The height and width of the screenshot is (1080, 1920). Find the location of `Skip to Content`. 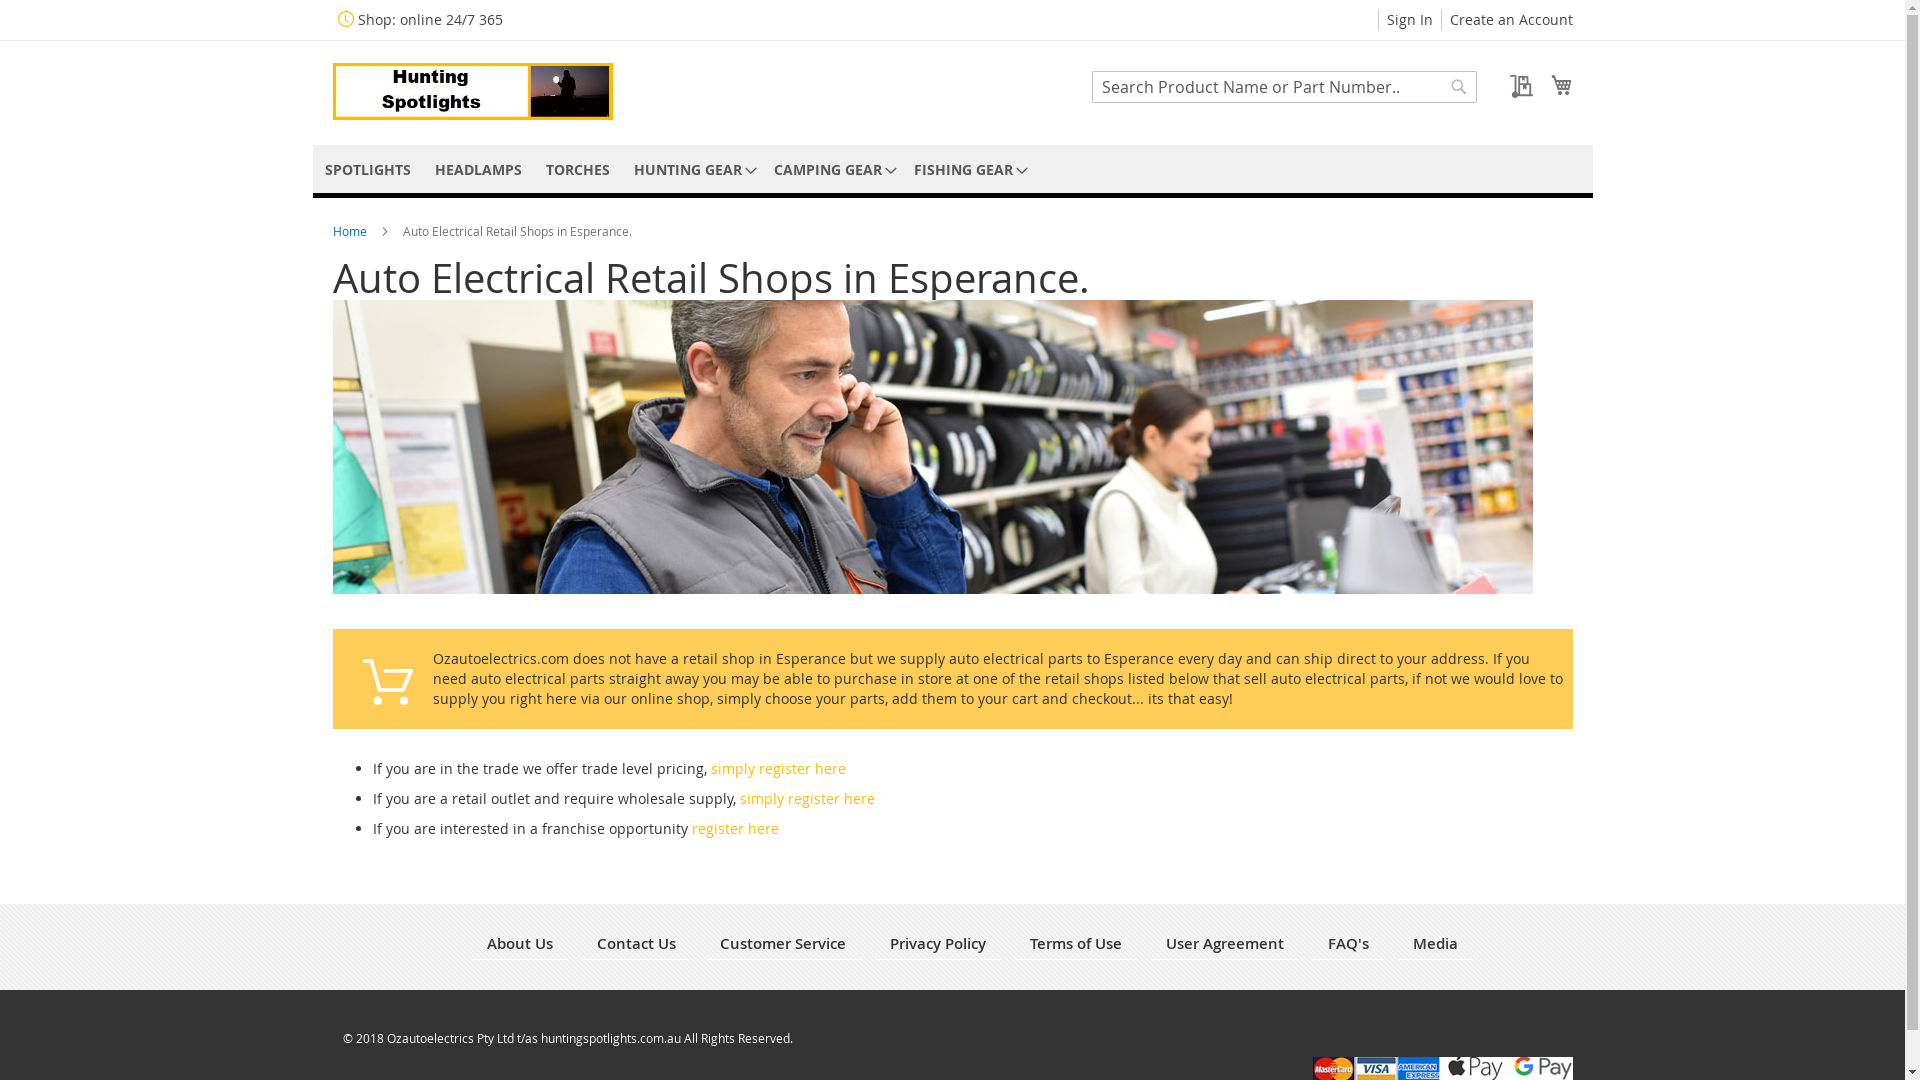

Skip to Content is located at coordinates (502, 10).